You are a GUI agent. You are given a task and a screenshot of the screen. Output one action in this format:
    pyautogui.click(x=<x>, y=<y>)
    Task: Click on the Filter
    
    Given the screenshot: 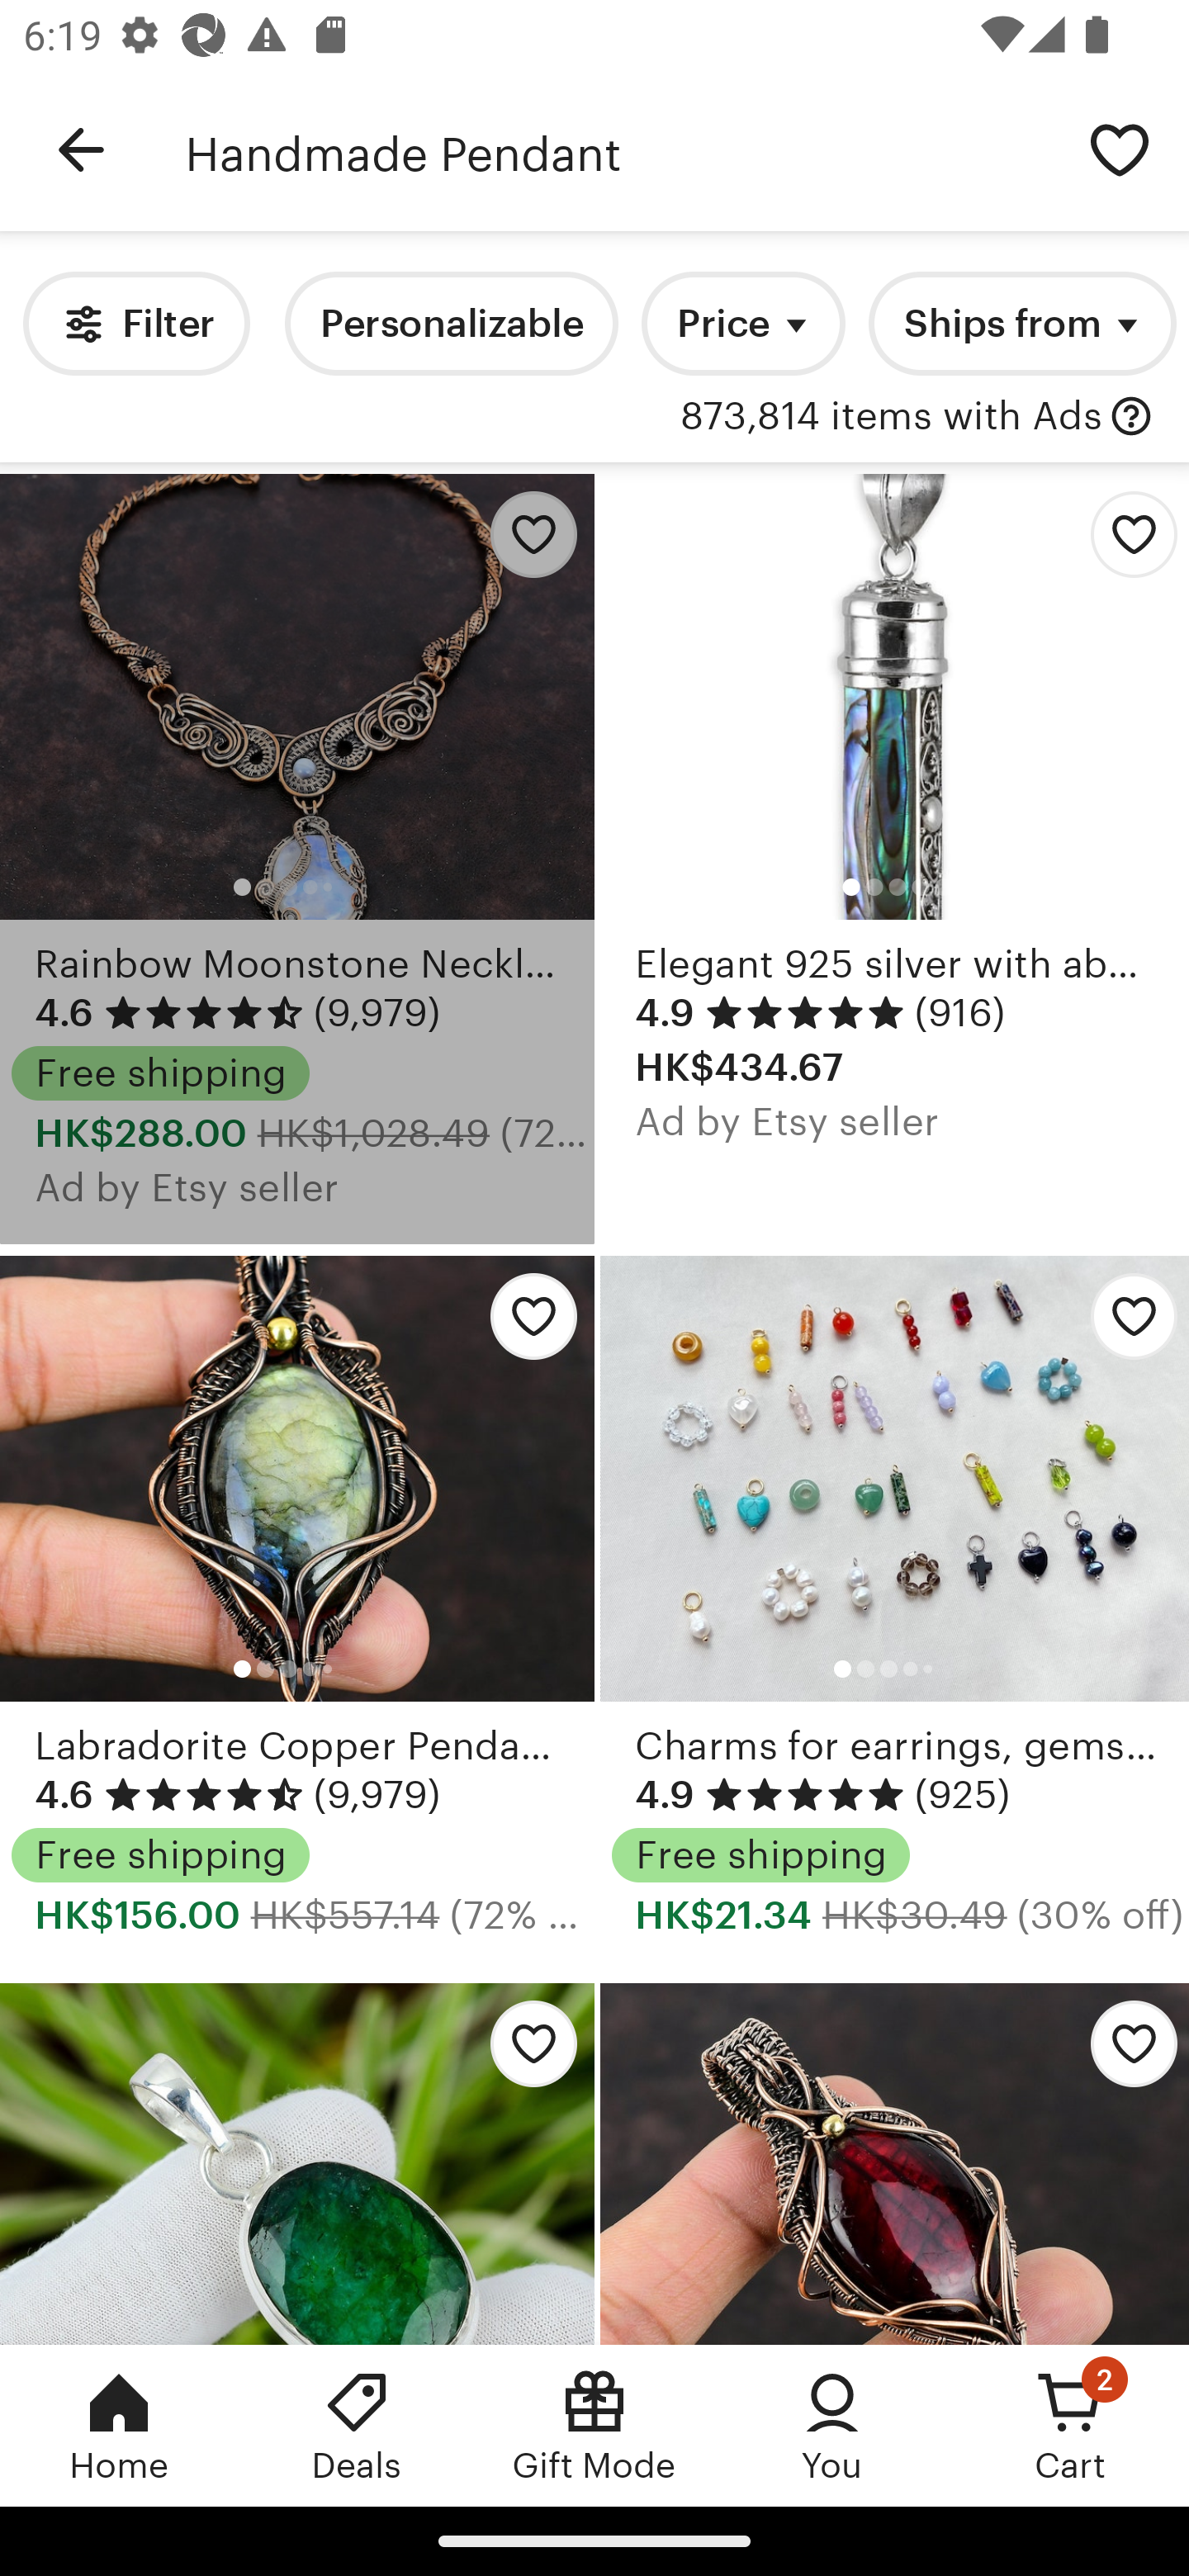 What is the action you would take?
    pyautogui.click(x=135, y=324)
    